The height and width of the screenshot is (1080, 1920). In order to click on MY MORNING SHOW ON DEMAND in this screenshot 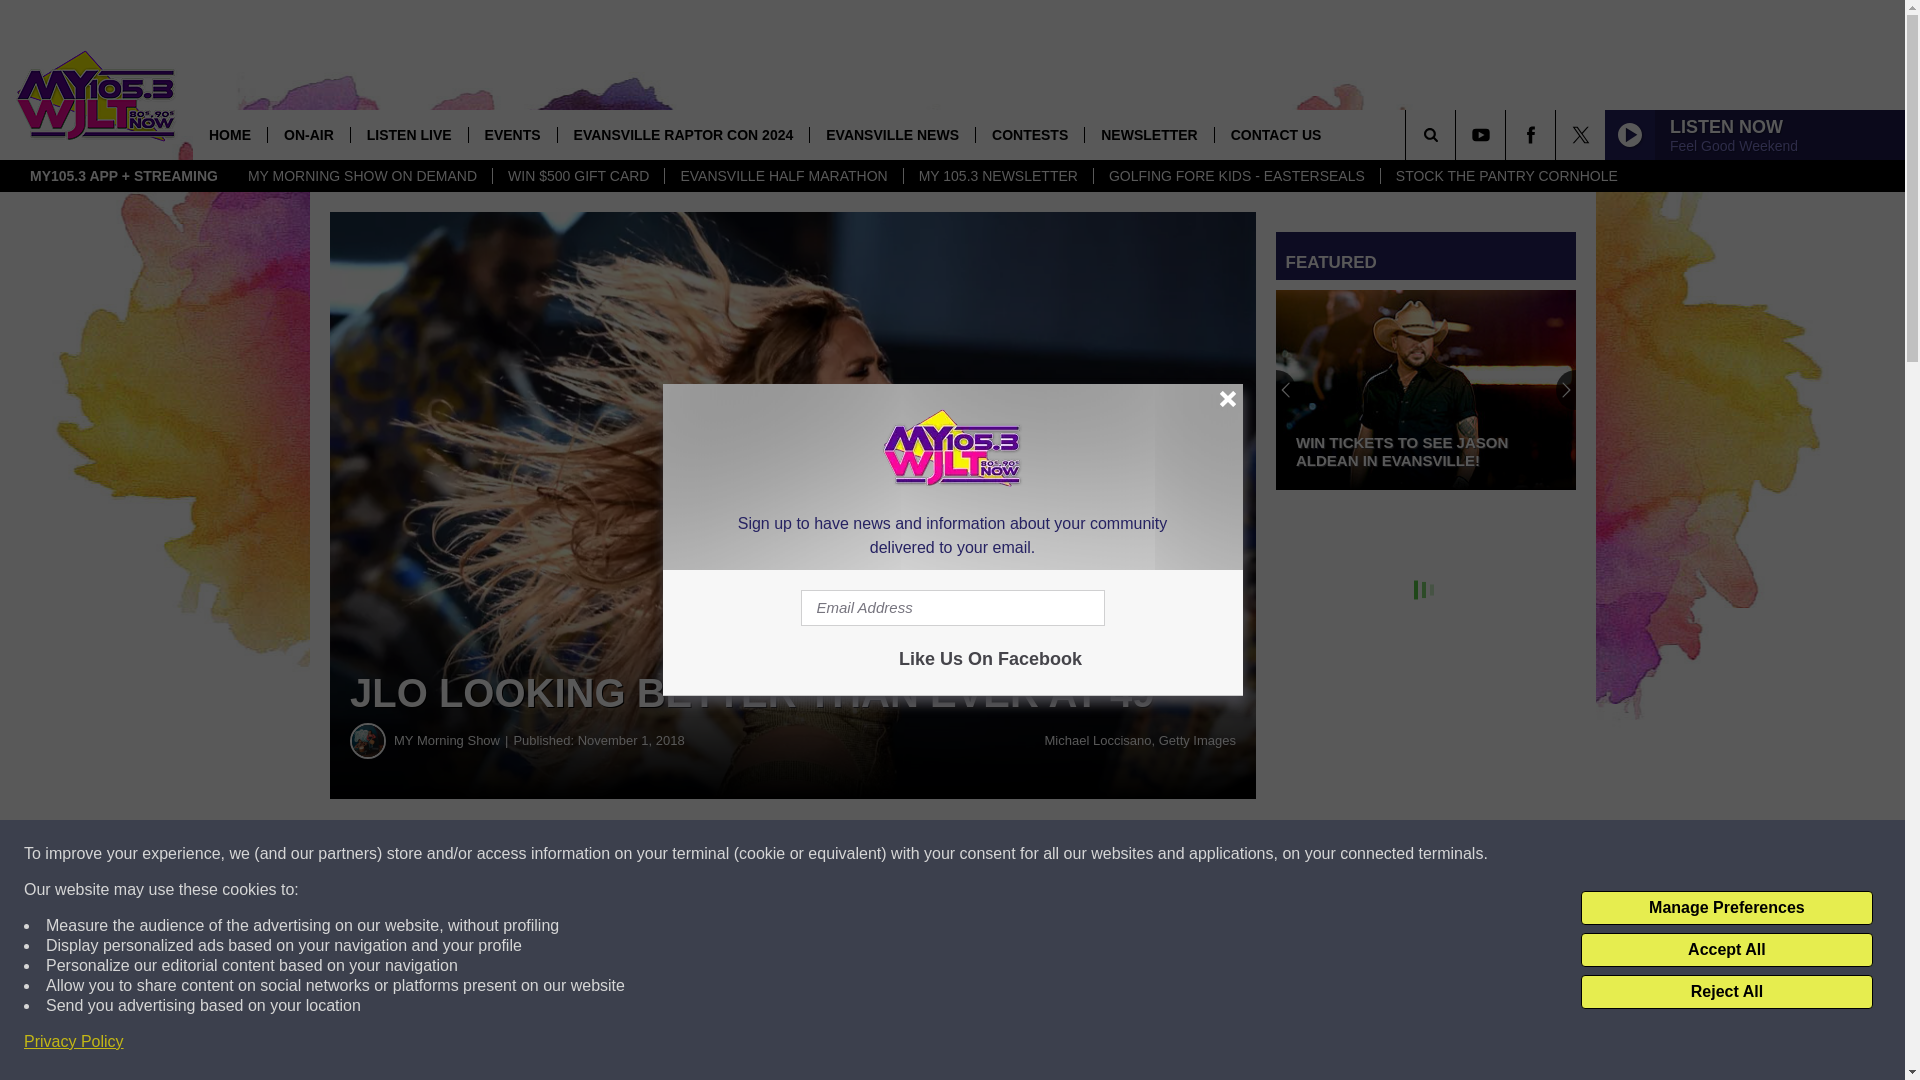, I will do `click(362, 176)`.